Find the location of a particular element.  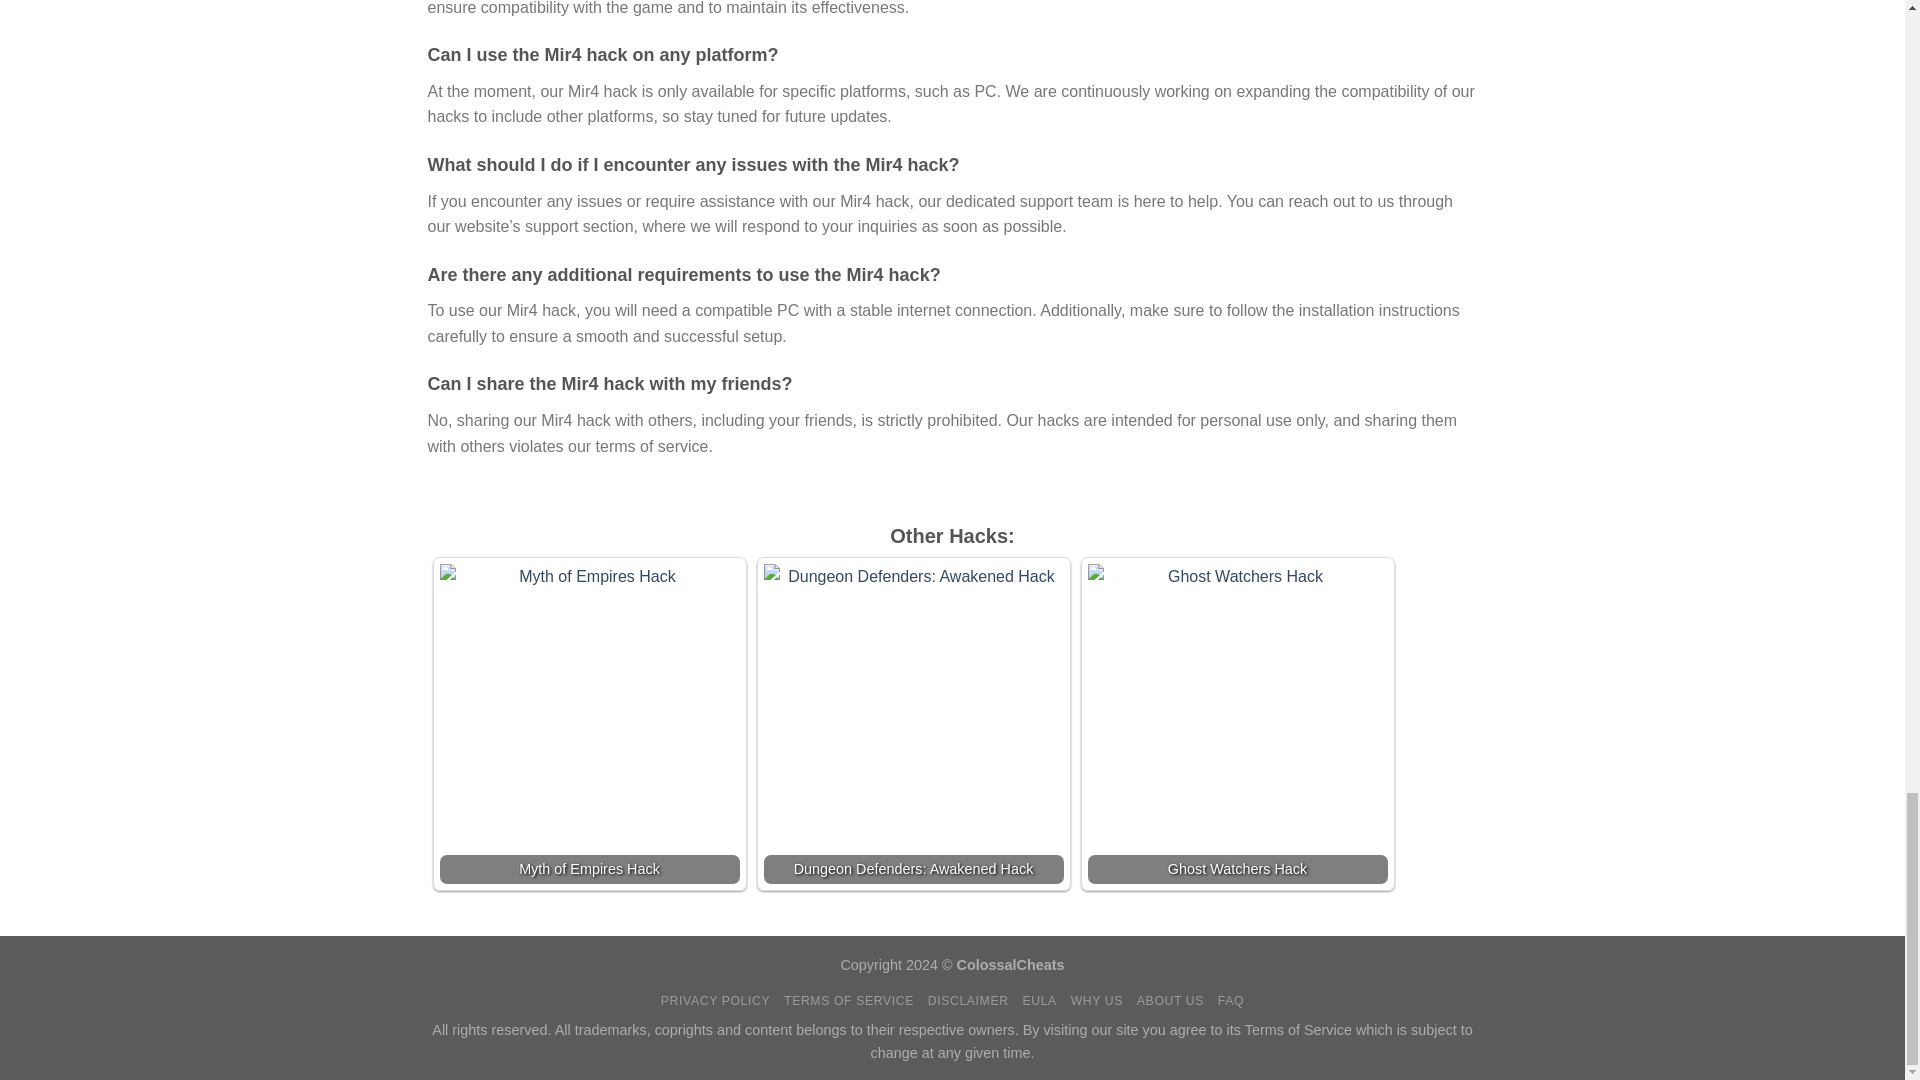

TERMS OF SERVICE is located at coordinates (848, 1000).